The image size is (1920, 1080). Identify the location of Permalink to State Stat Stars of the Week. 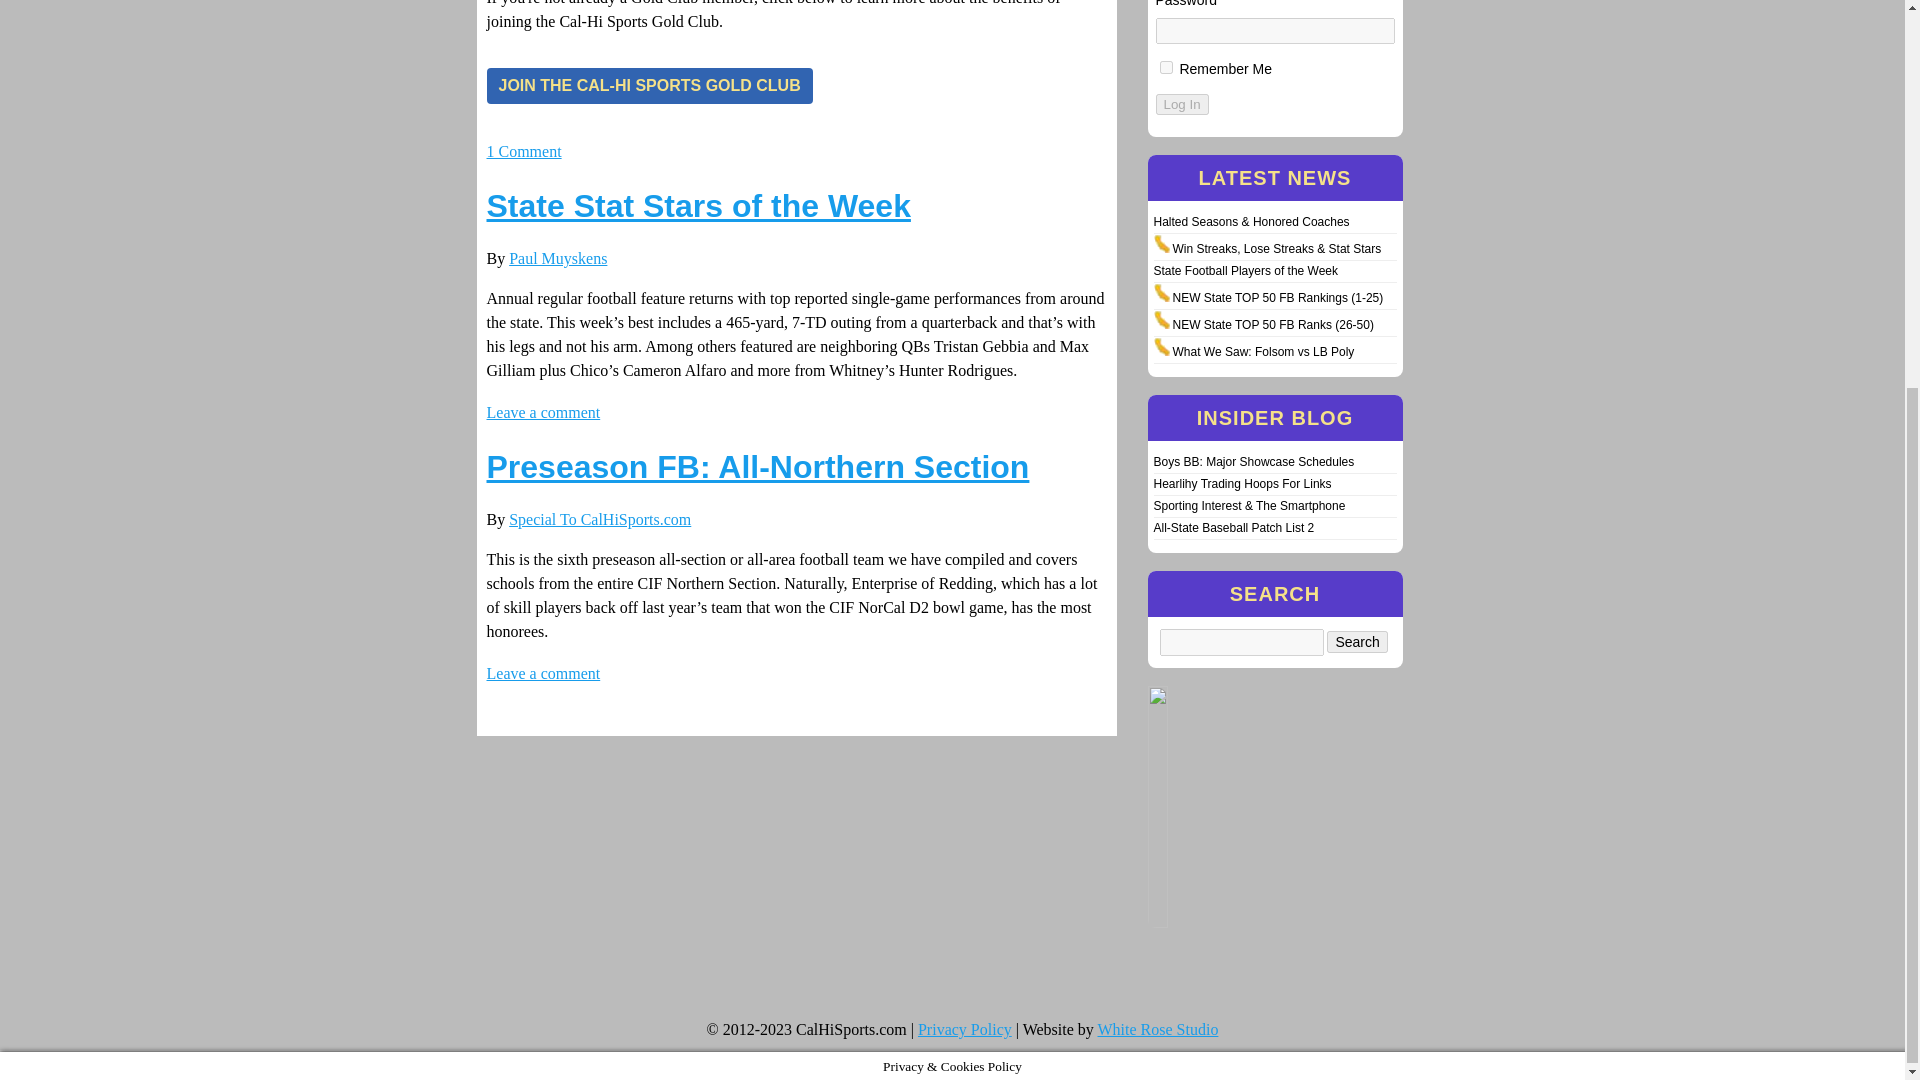
(698, 205).